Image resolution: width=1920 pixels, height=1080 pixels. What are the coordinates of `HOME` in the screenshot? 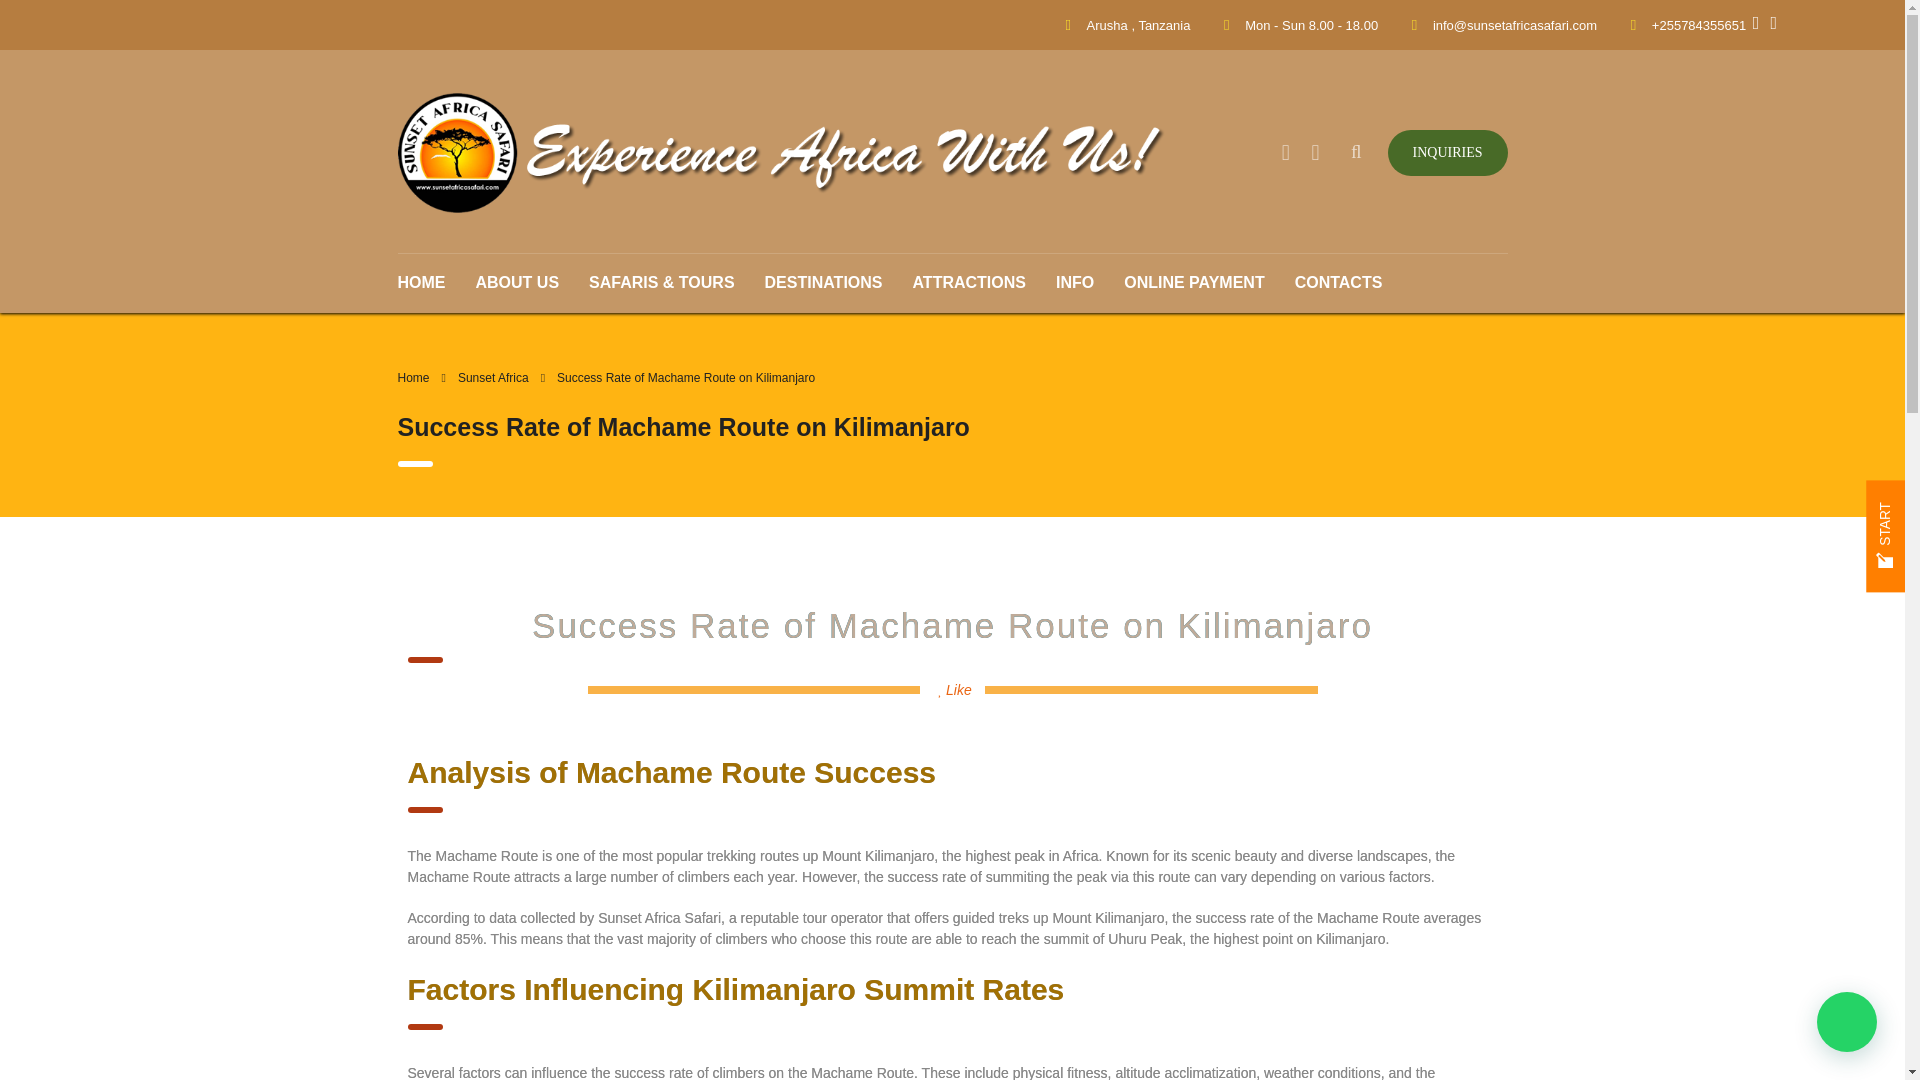 It's located at (428, 282).